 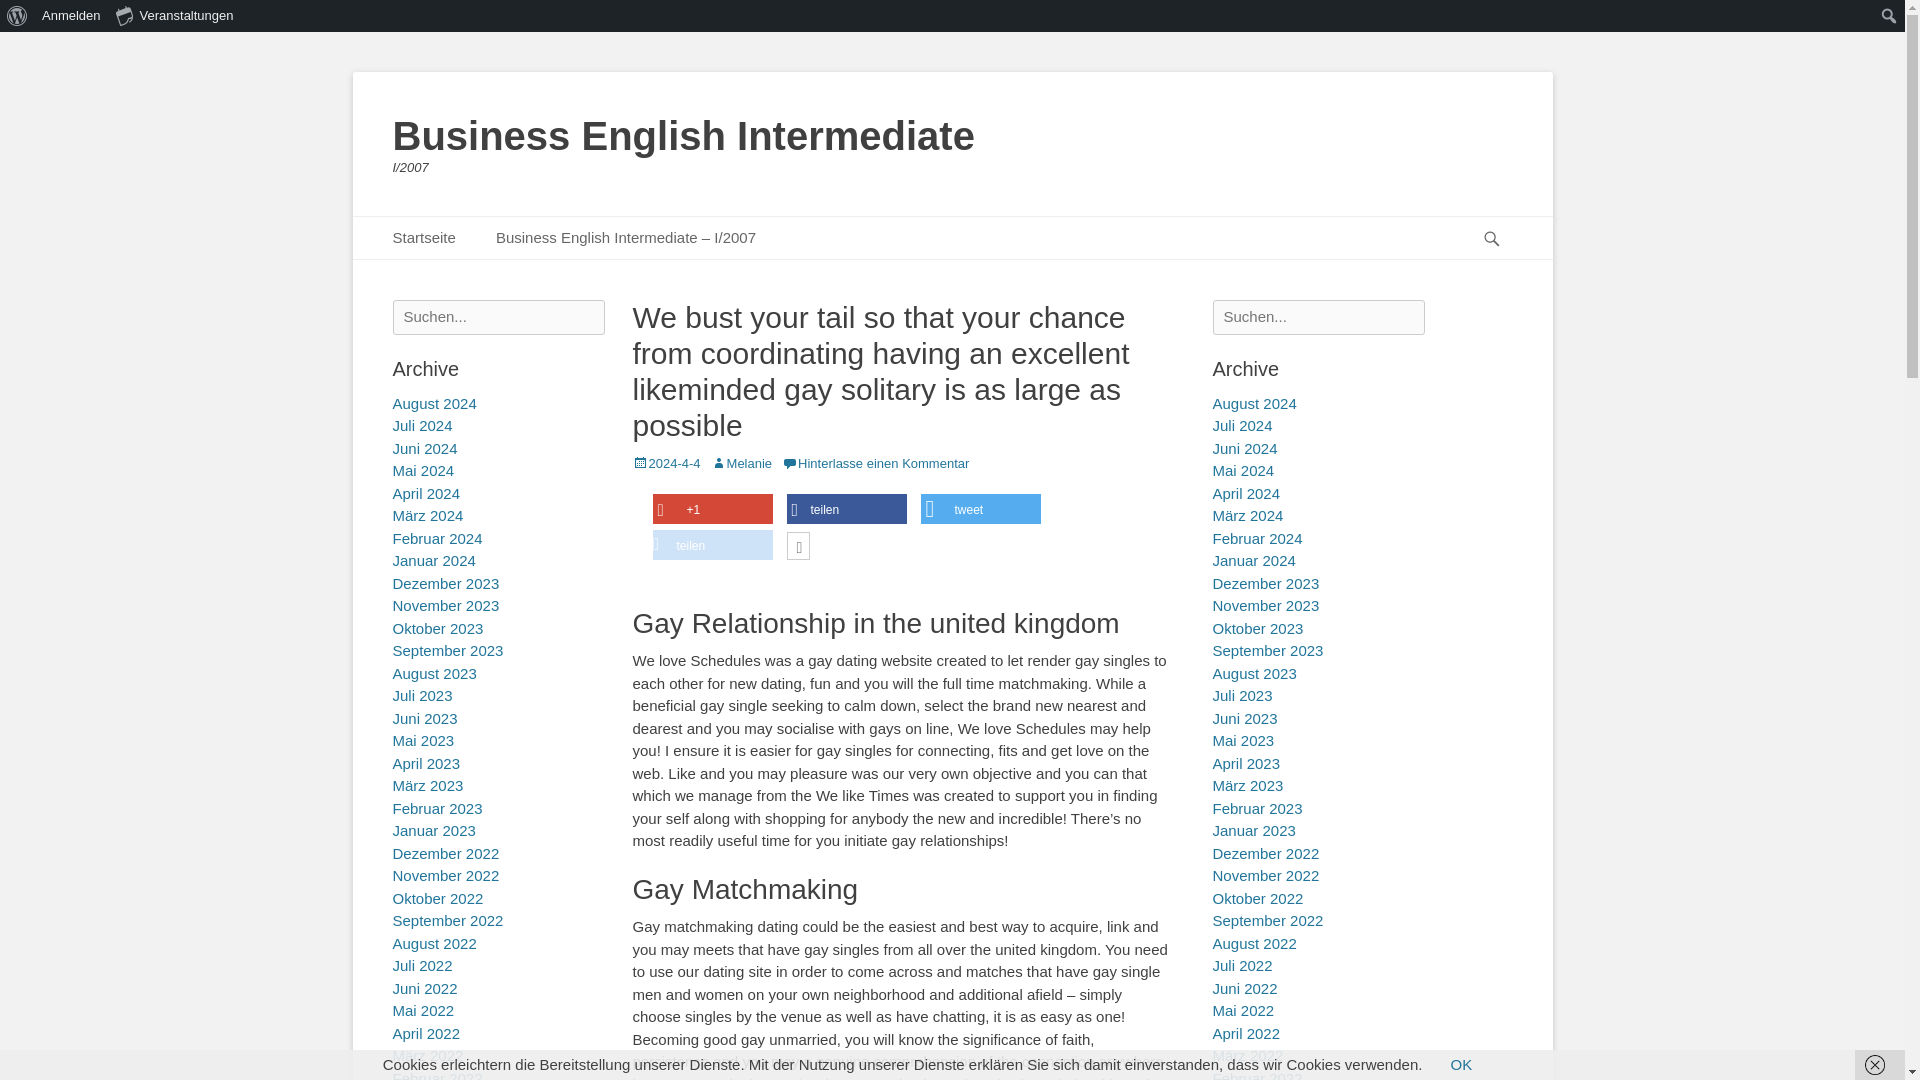 What do you see at coordinates (1242, 470) in the screenshot?
I see `Mai 2024` at bounding box center [1242, 470].